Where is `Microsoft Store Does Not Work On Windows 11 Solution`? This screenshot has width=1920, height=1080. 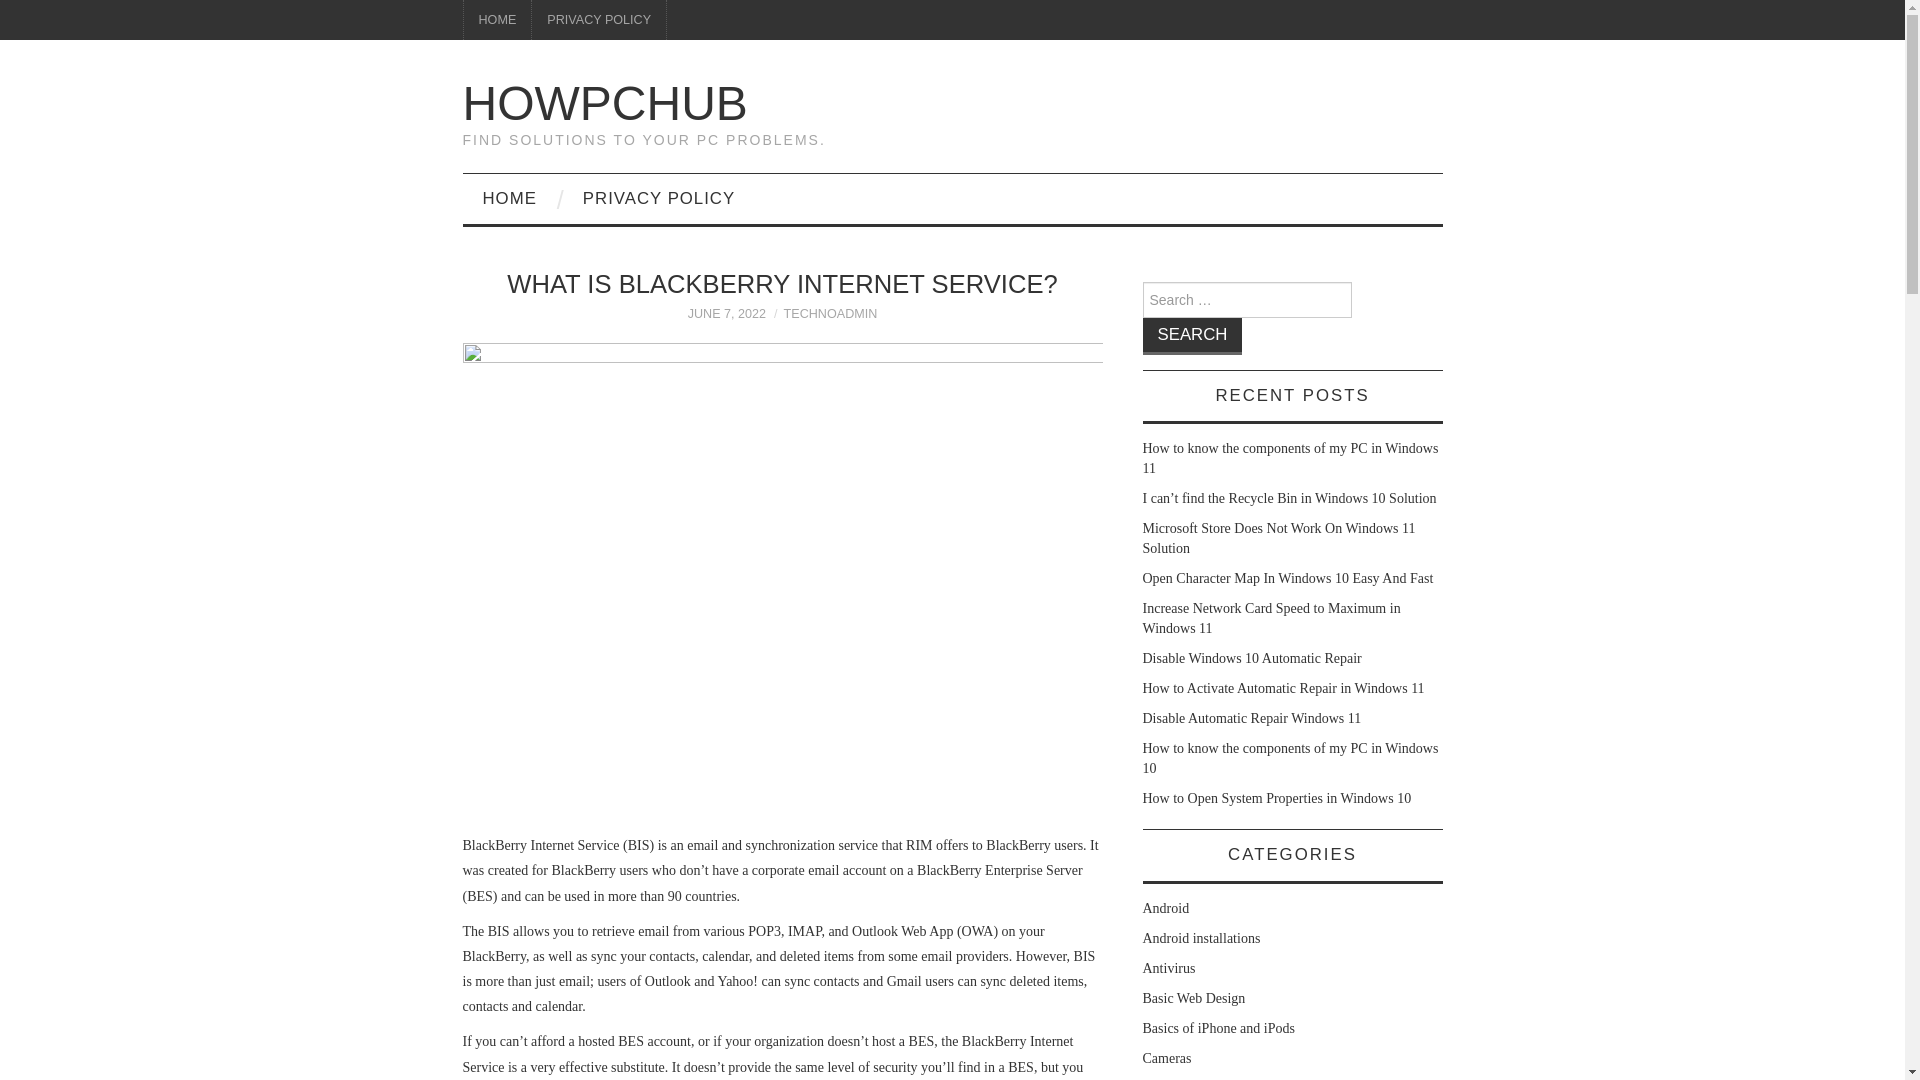 Microsoft Store Does Not Work On Windows 11 Solution is located at coordinates (1278, 538).